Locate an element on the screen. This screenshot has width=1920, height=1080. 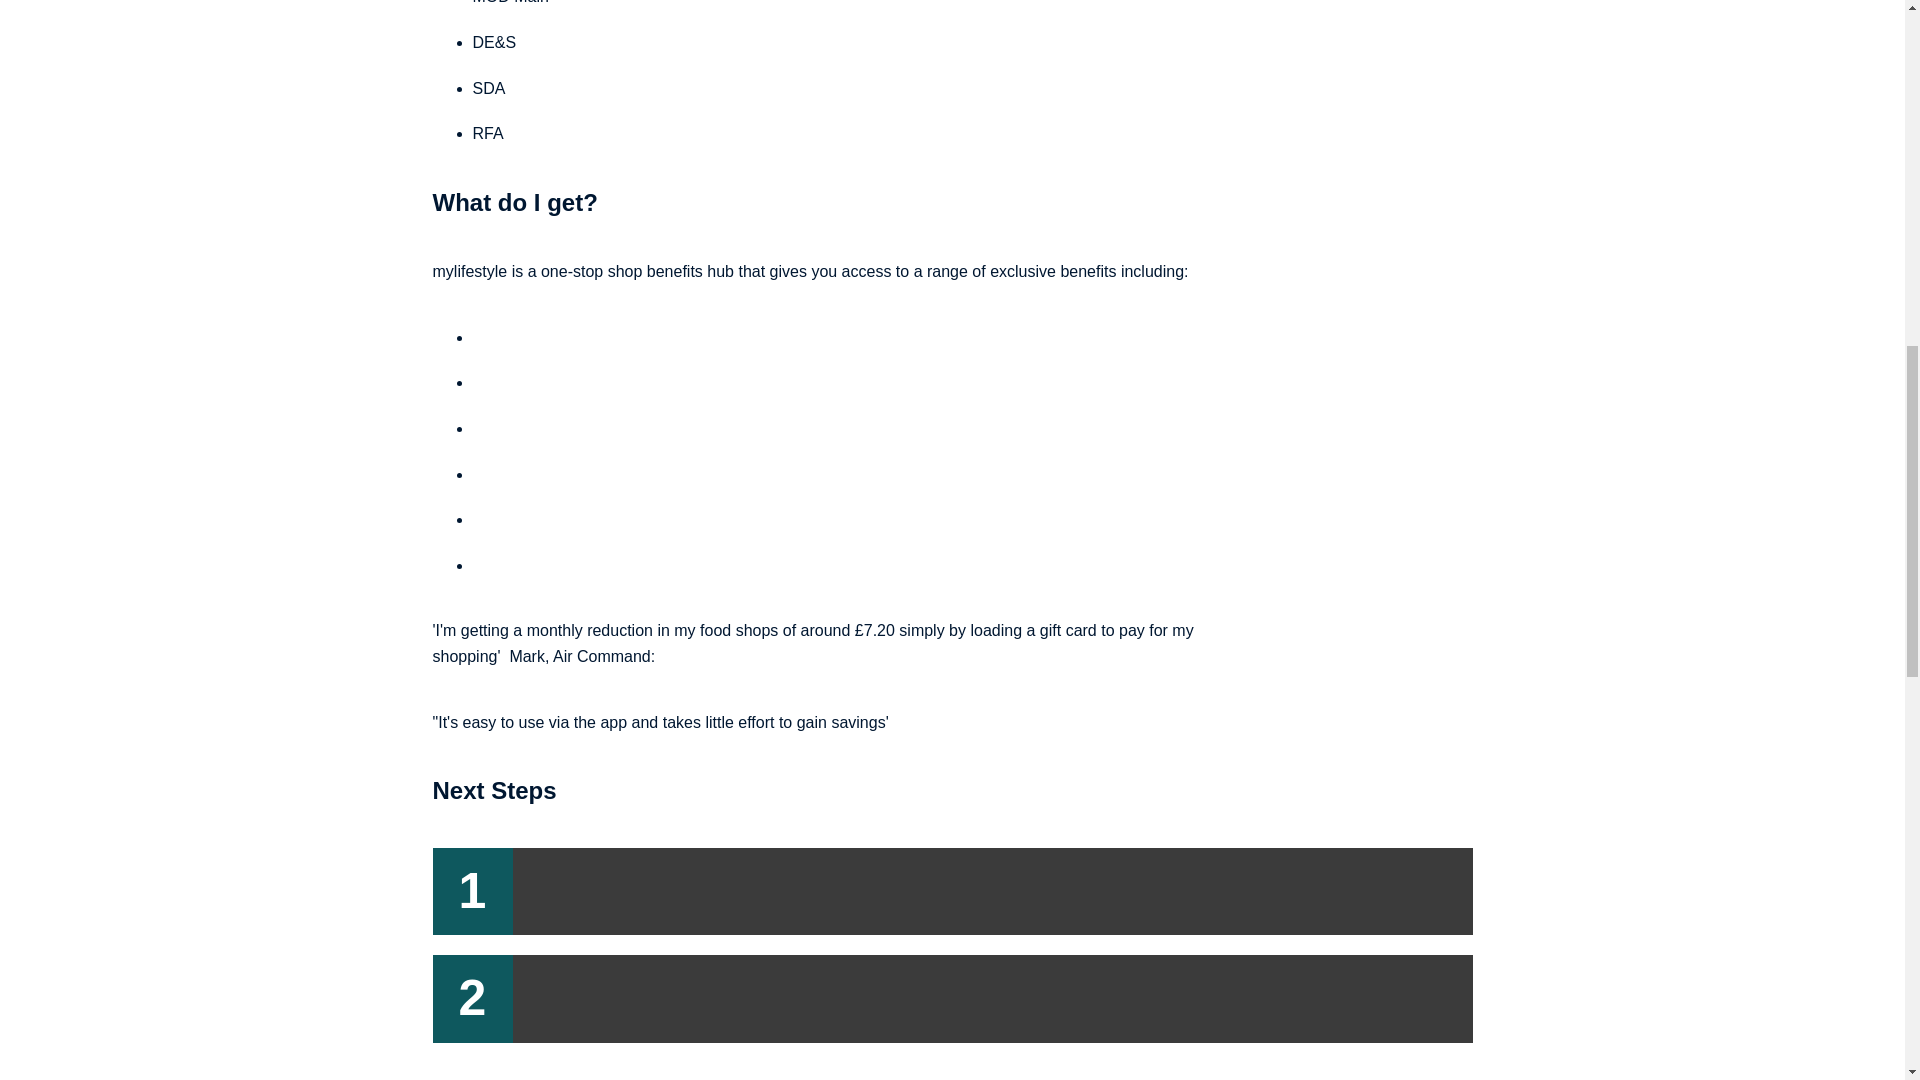
Benenden Health Cash Plan is located at coordinates (572, 474).